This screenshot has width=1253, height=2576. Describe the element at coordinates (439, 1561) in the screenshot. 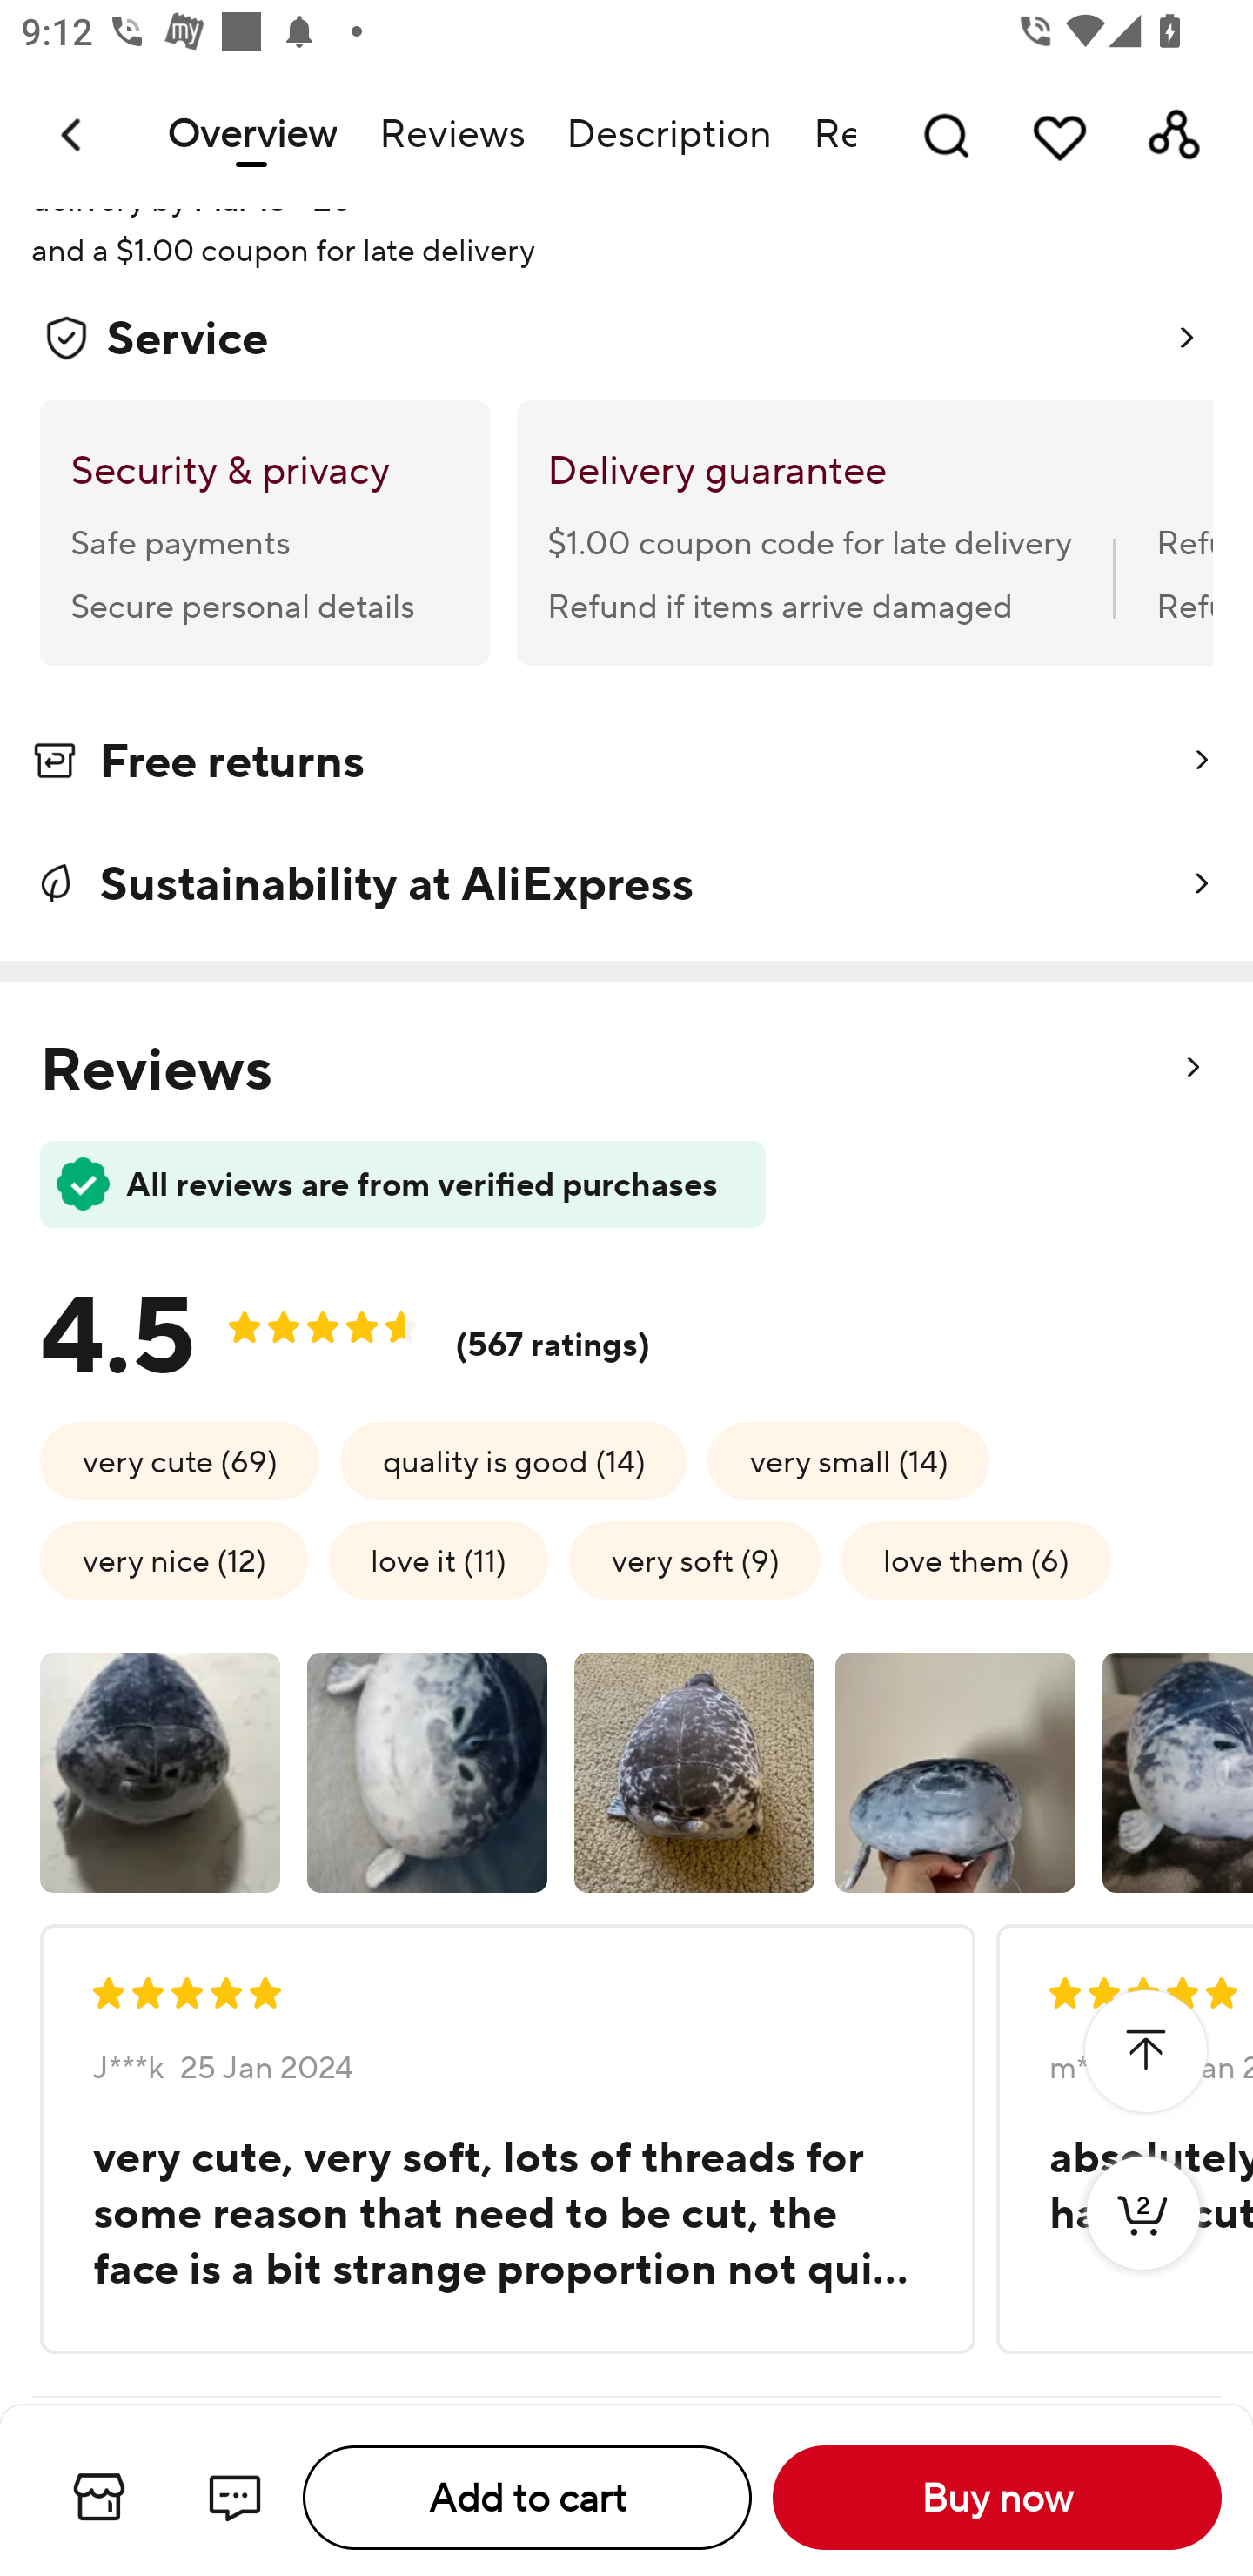

I see `love it (11)` at that location.